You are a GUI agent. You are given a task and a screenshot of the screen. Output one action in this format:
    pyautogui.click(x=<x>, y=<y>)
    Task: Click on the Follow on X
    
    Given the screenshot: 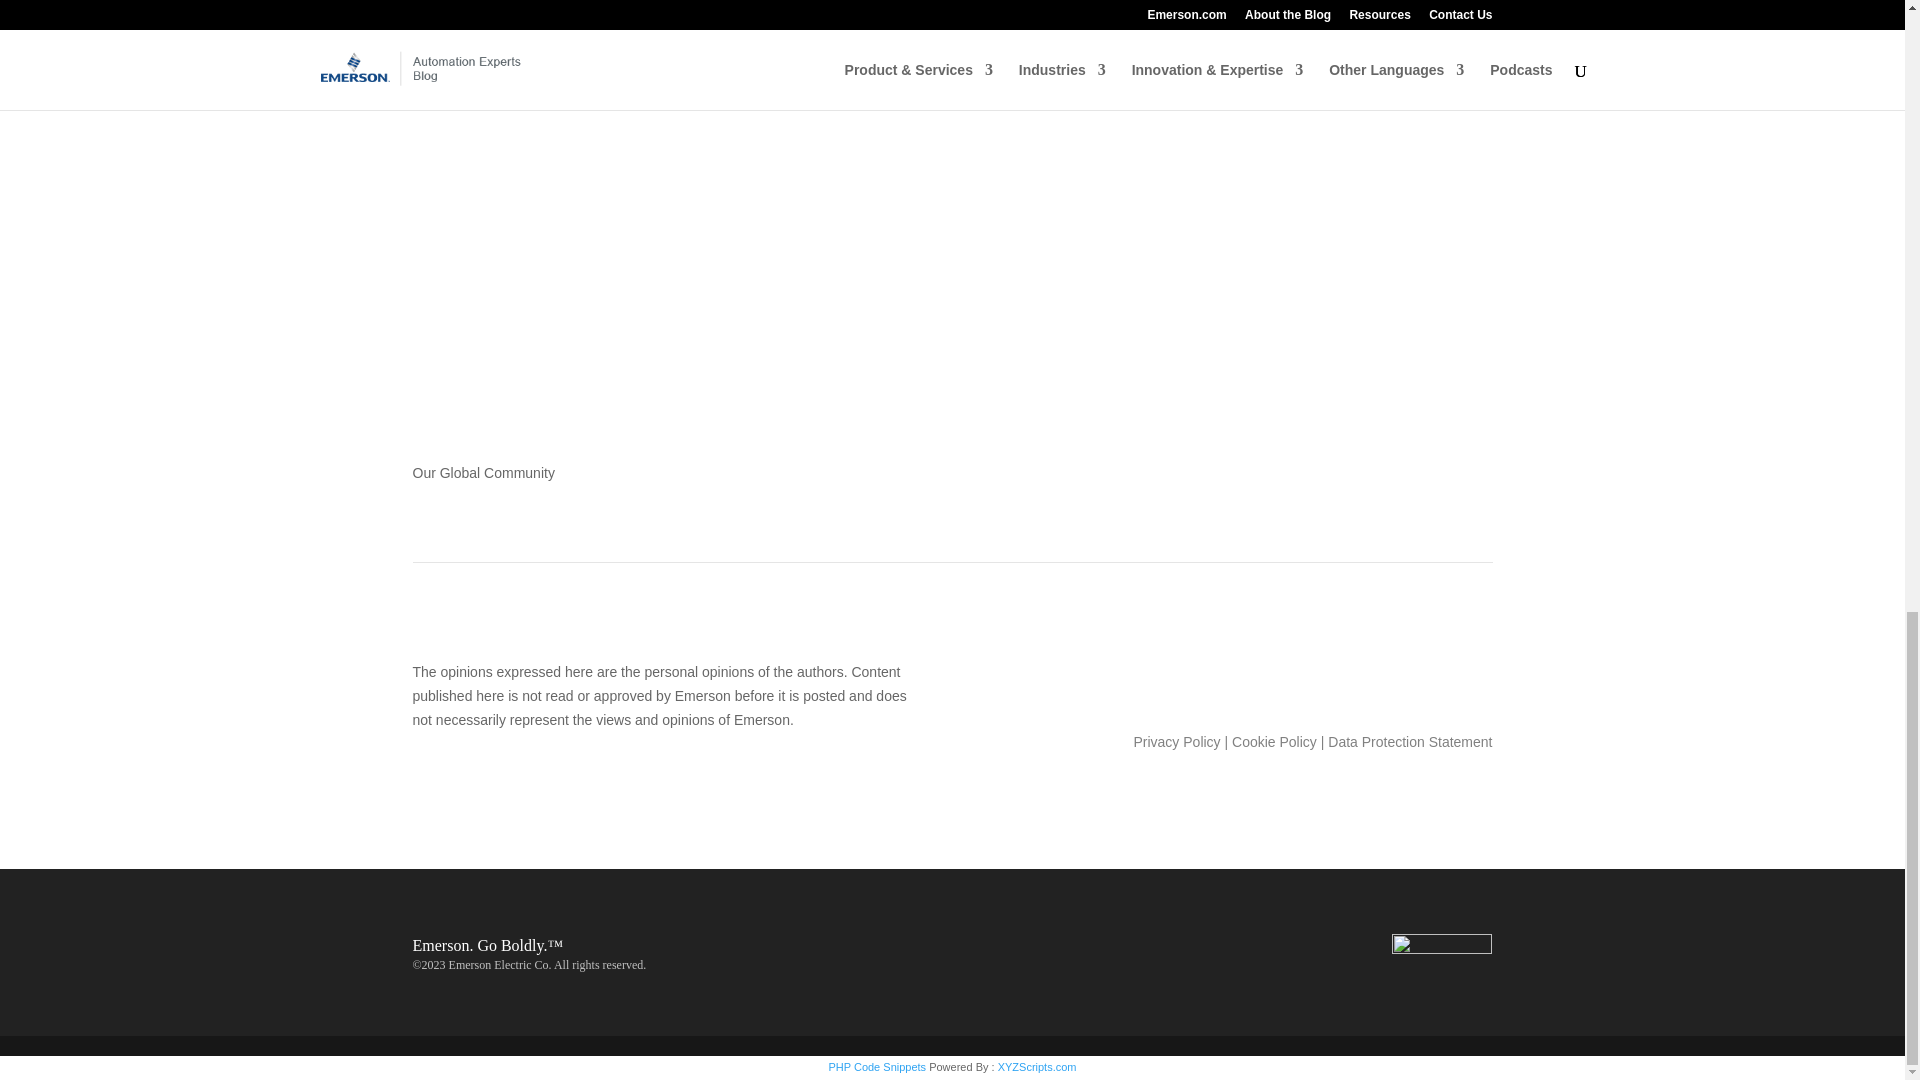 What is the action you would take?
    pyautogui.click(x=1436, y=676)
    